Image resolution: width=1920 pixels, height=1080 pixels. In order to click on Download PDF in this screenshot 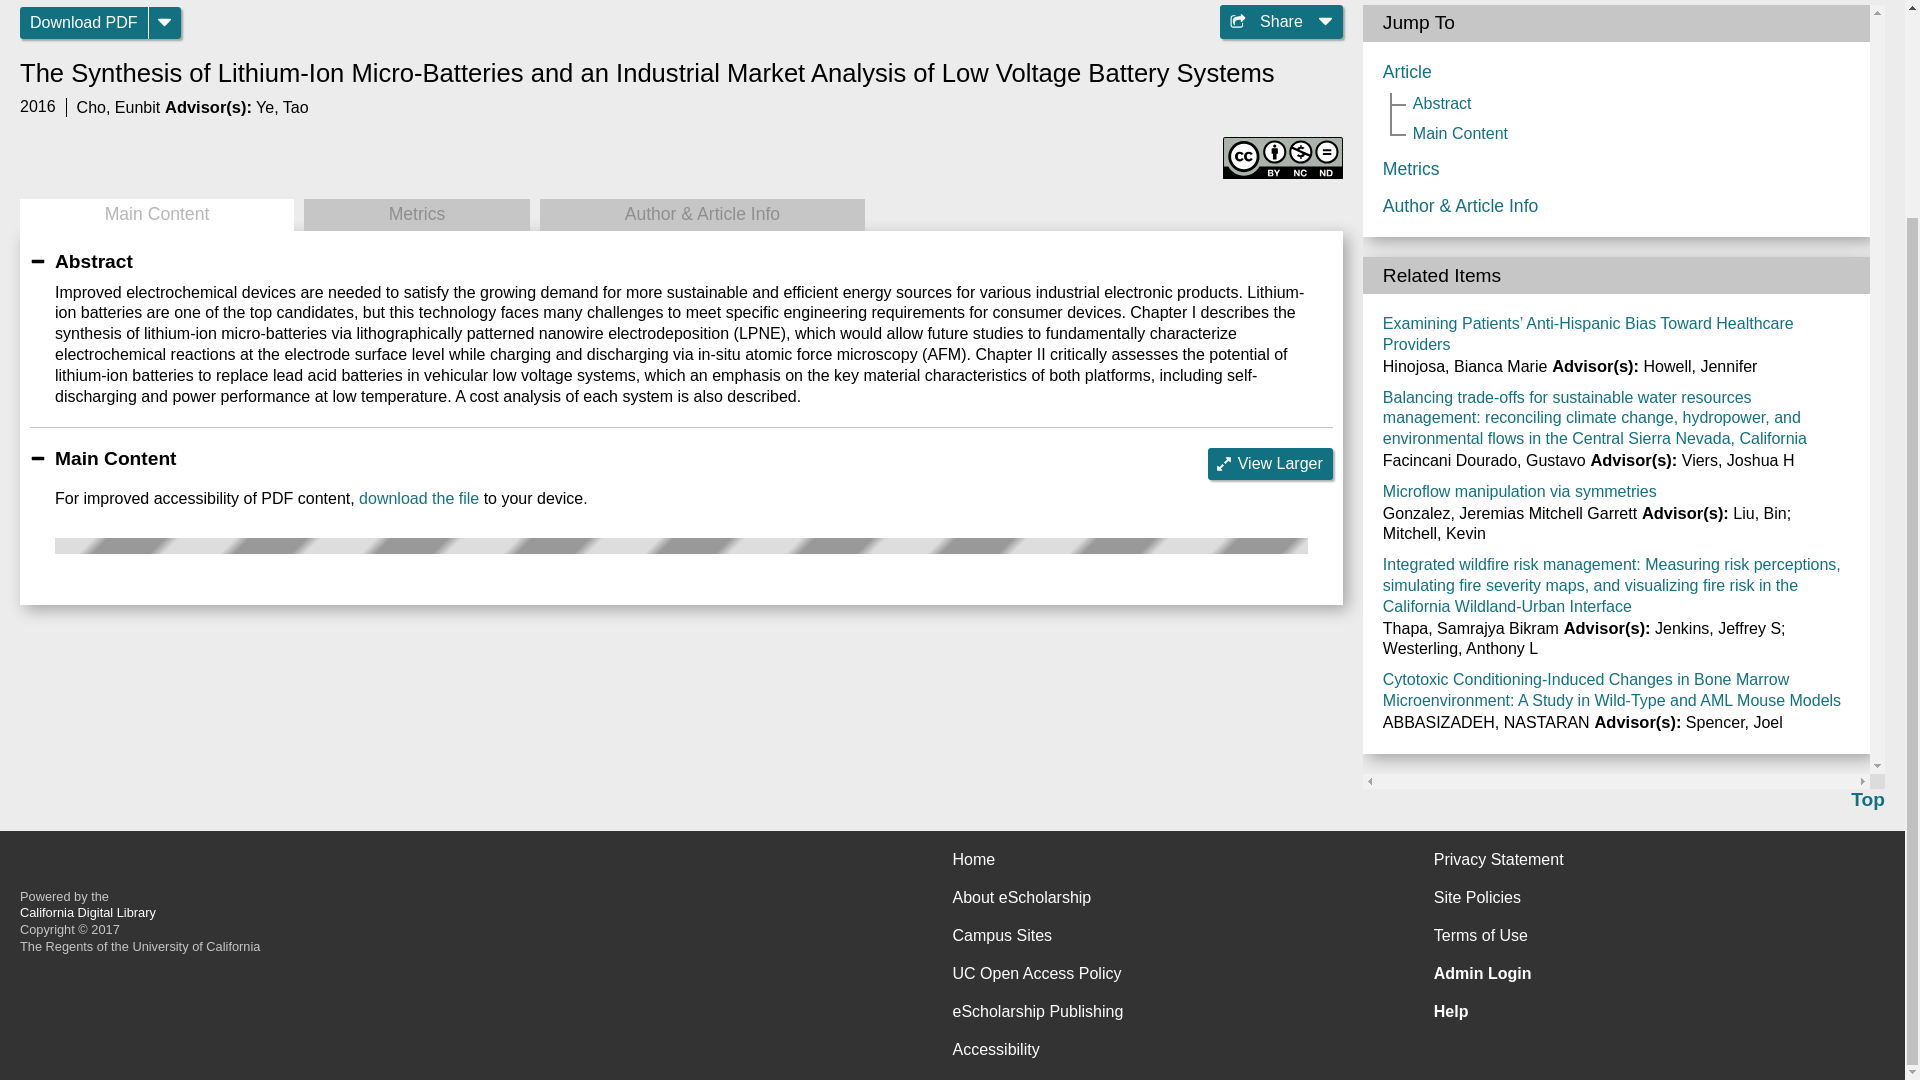, I will do `click(84, 22)`.